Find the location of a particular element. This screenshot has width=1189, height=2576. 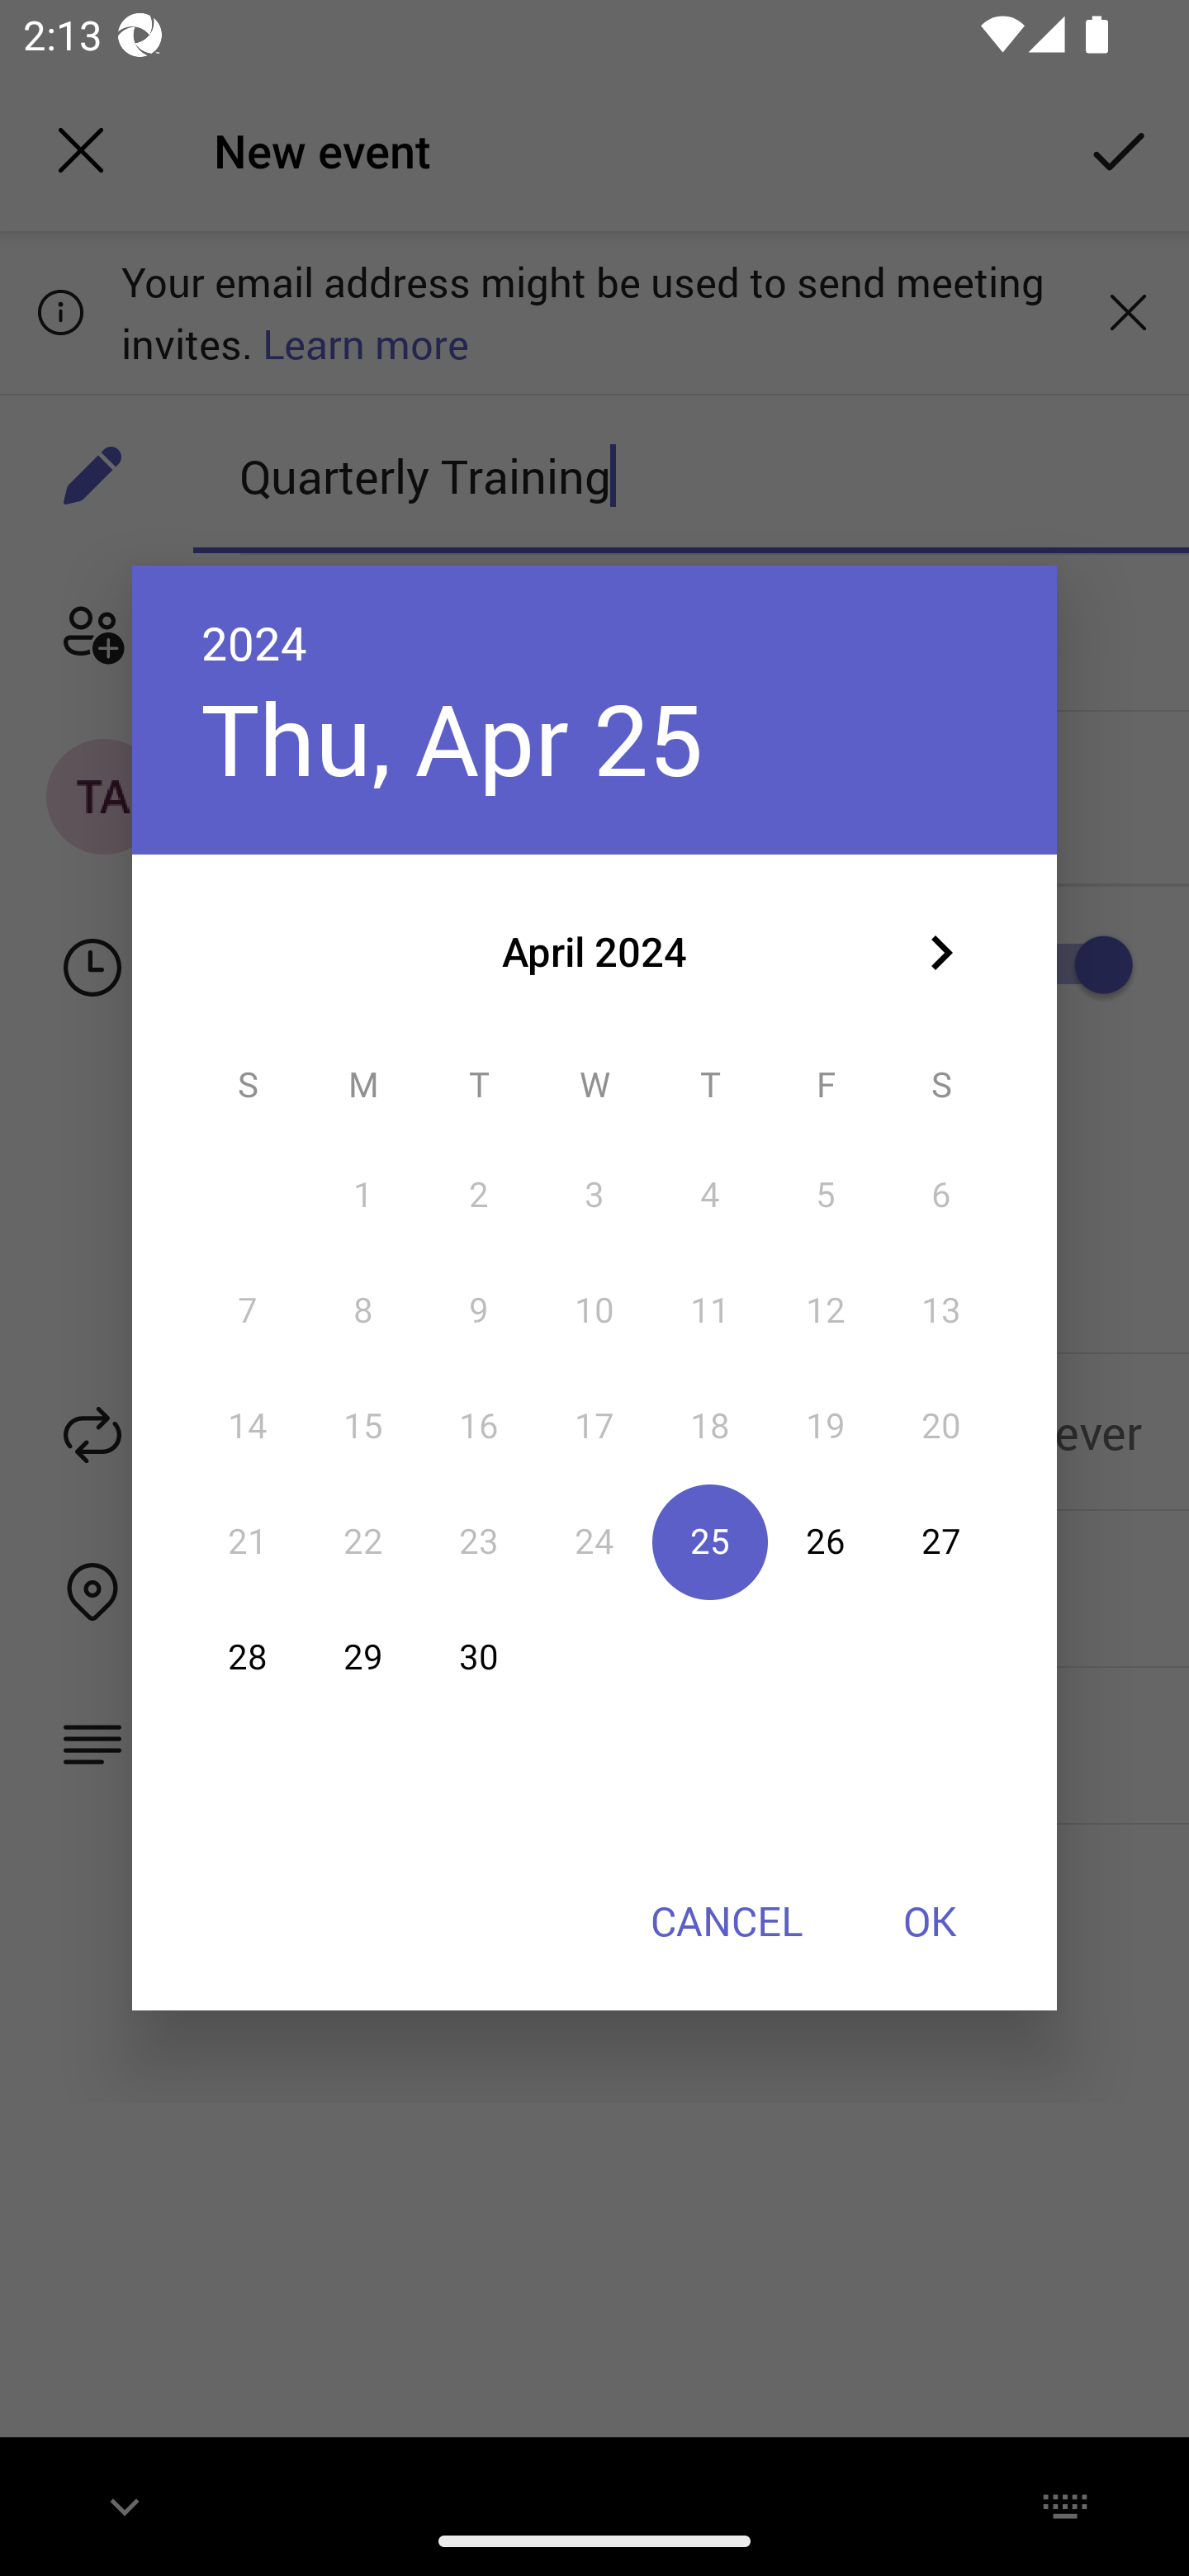

18 18 April 2024 is located at coordinates (710, 1425).